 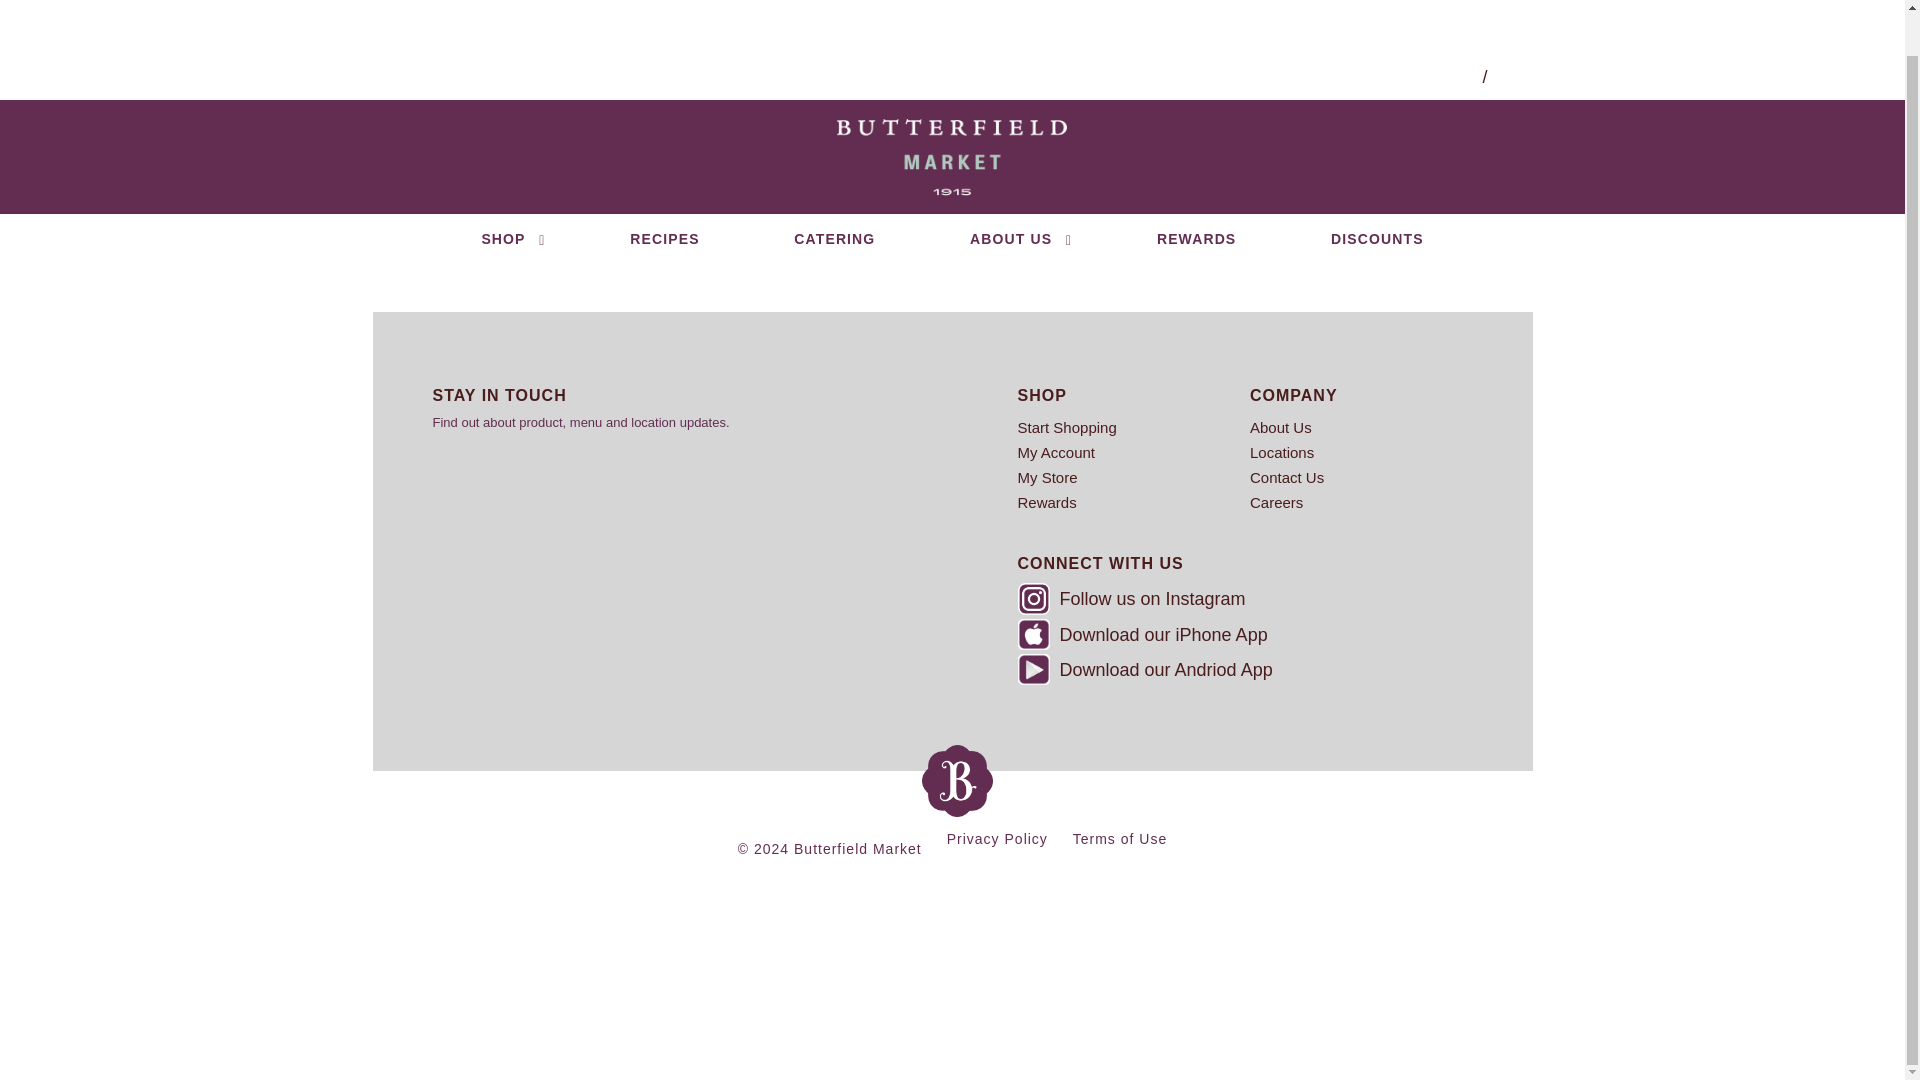 What do you see at coordinates (1034, 669) in the screenshot?
I see `Android` at bounding box center [1034, 669].